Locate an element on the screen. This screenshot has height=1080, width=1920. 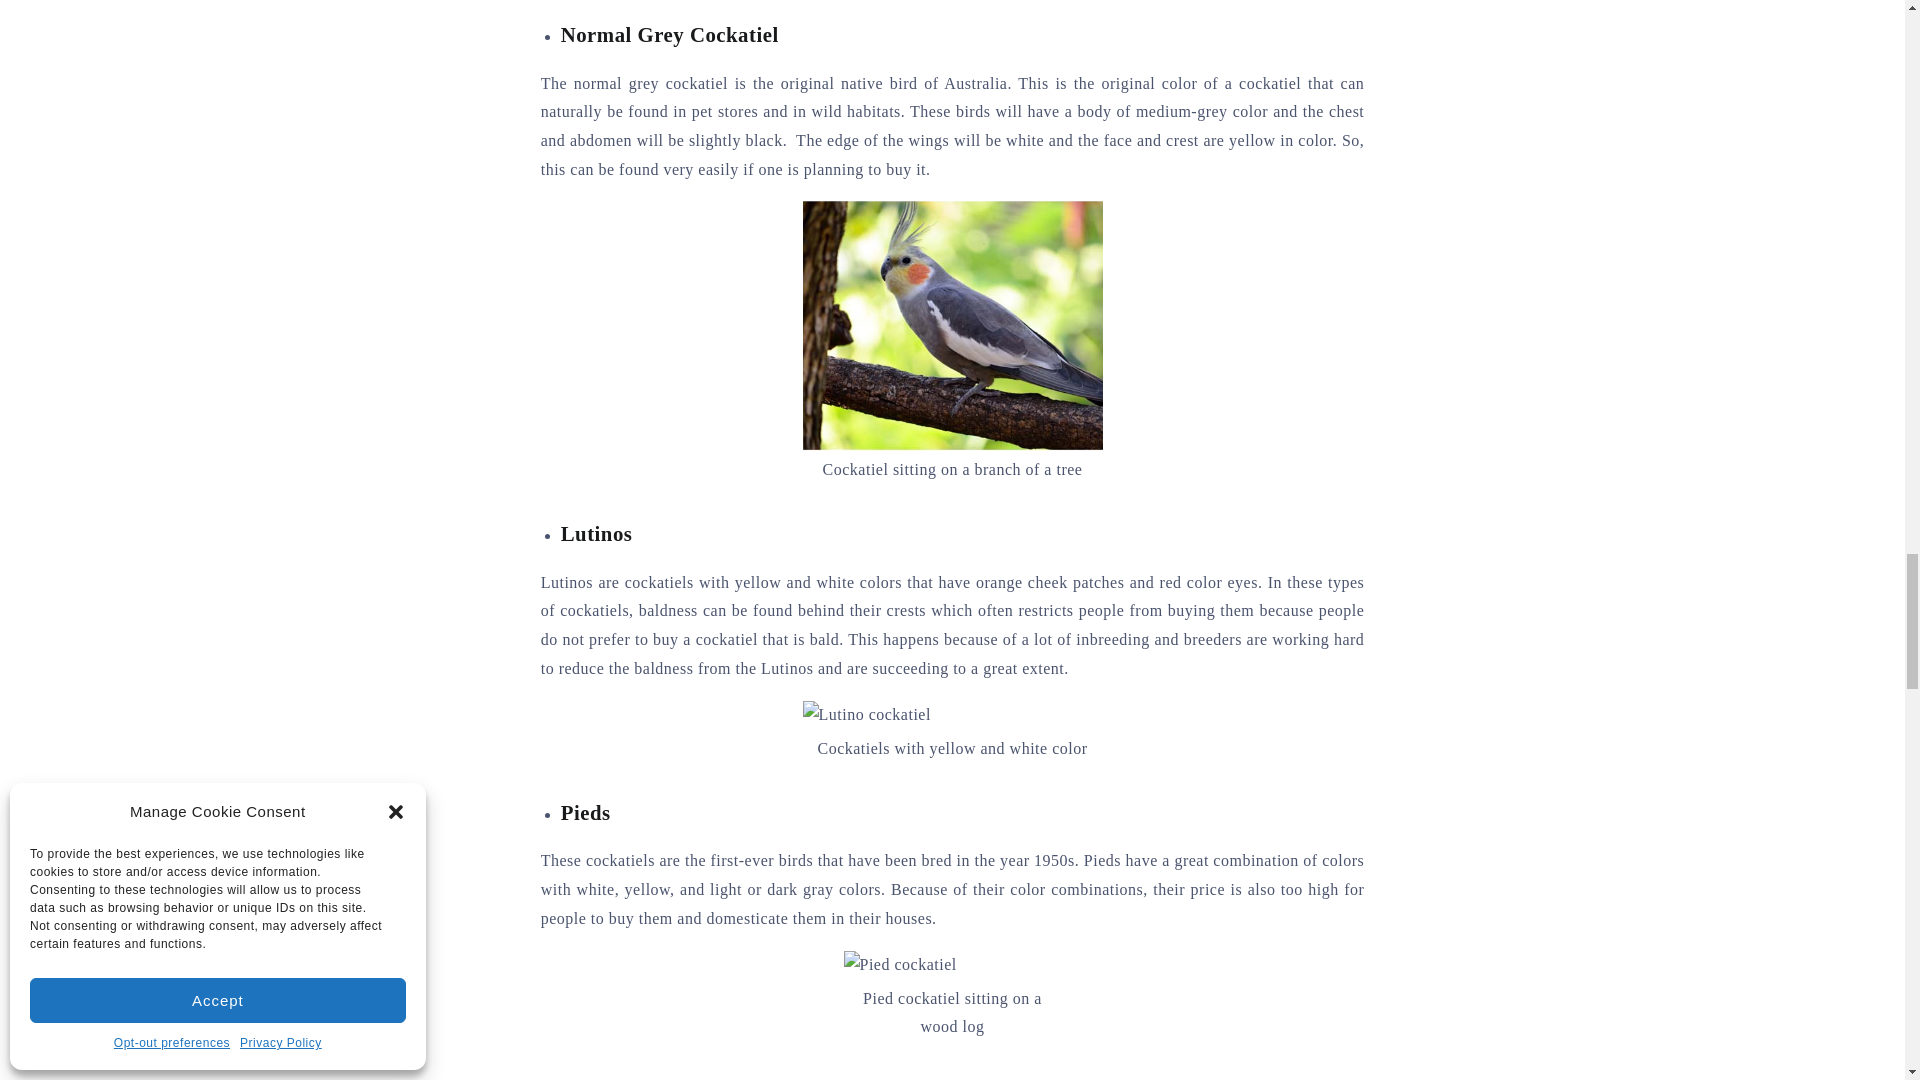
Cockatiel - Erakina 3 is located at coordinates (952, 326).